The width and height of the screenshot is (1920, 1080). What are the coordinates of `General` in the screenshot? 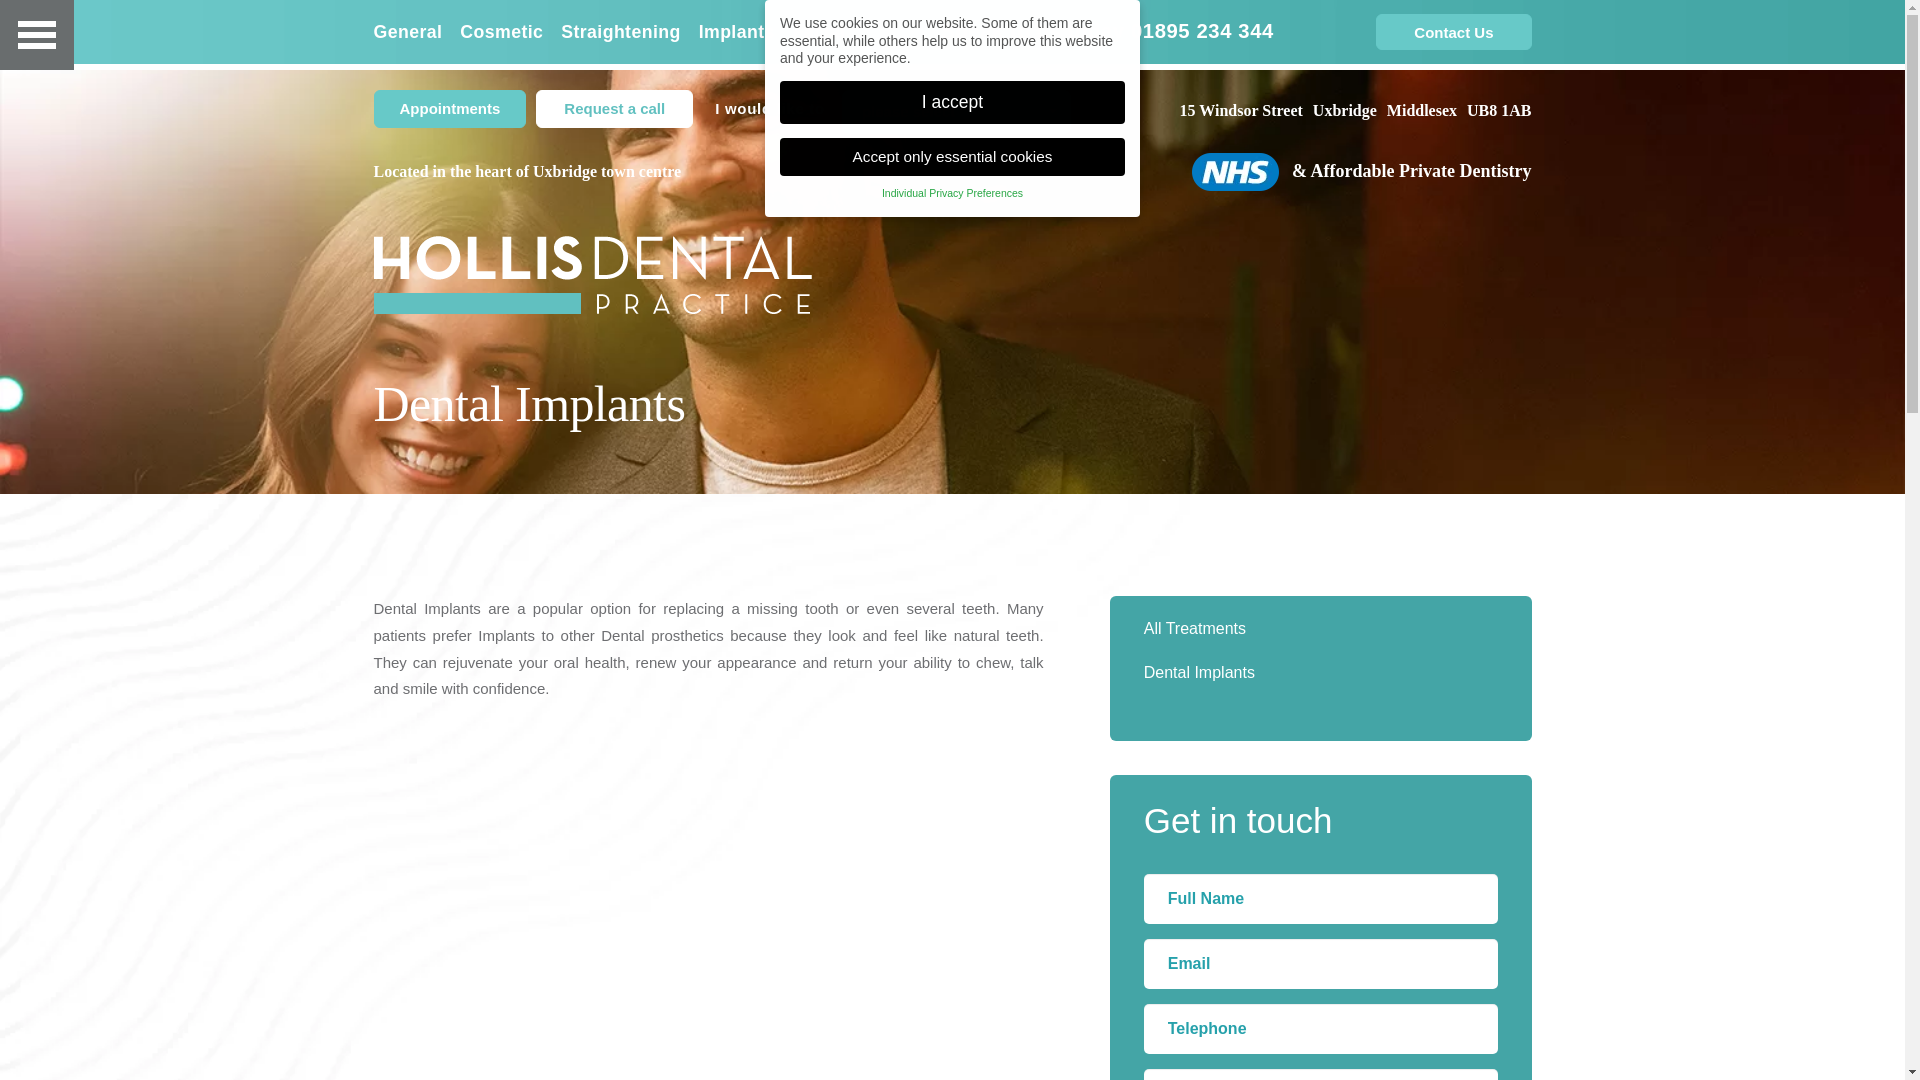 It's located at (412, 32).